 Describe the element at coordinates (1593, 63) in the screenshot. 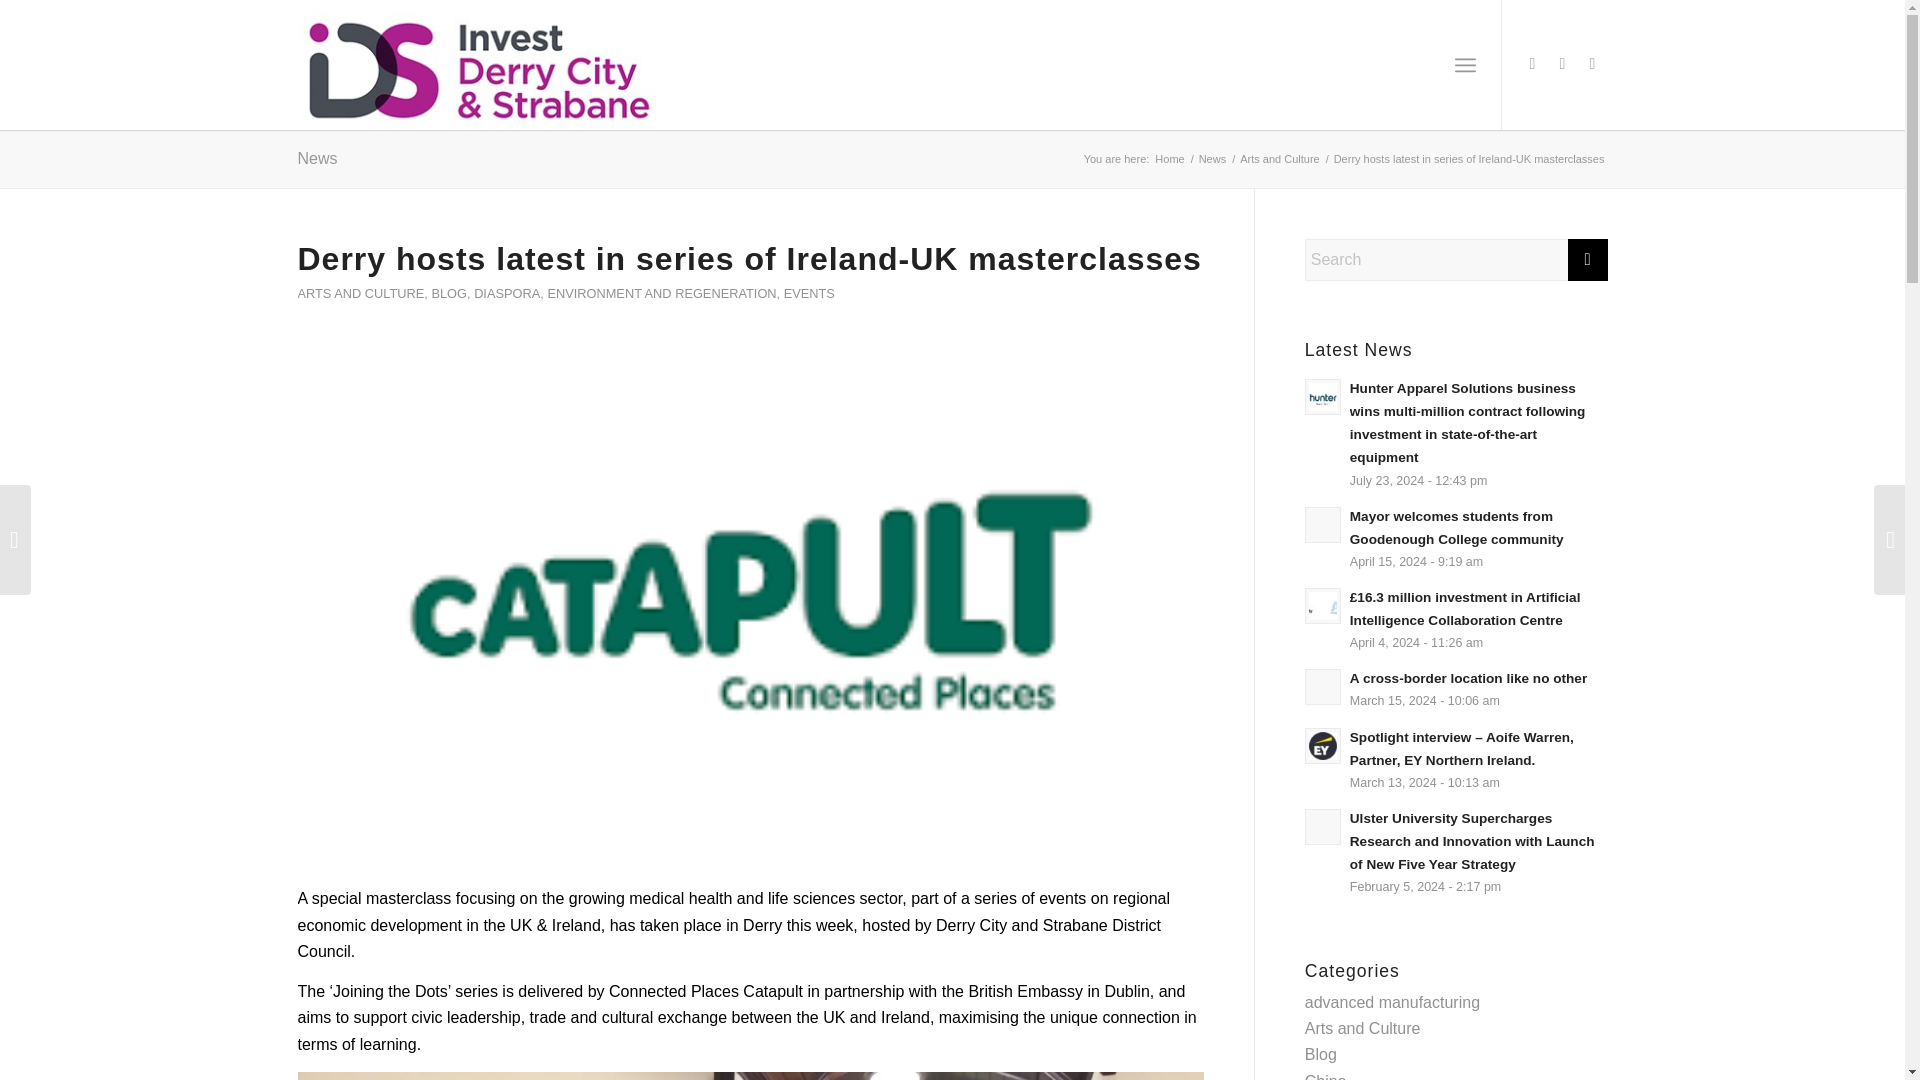

I see `LinkedIn` at that location.